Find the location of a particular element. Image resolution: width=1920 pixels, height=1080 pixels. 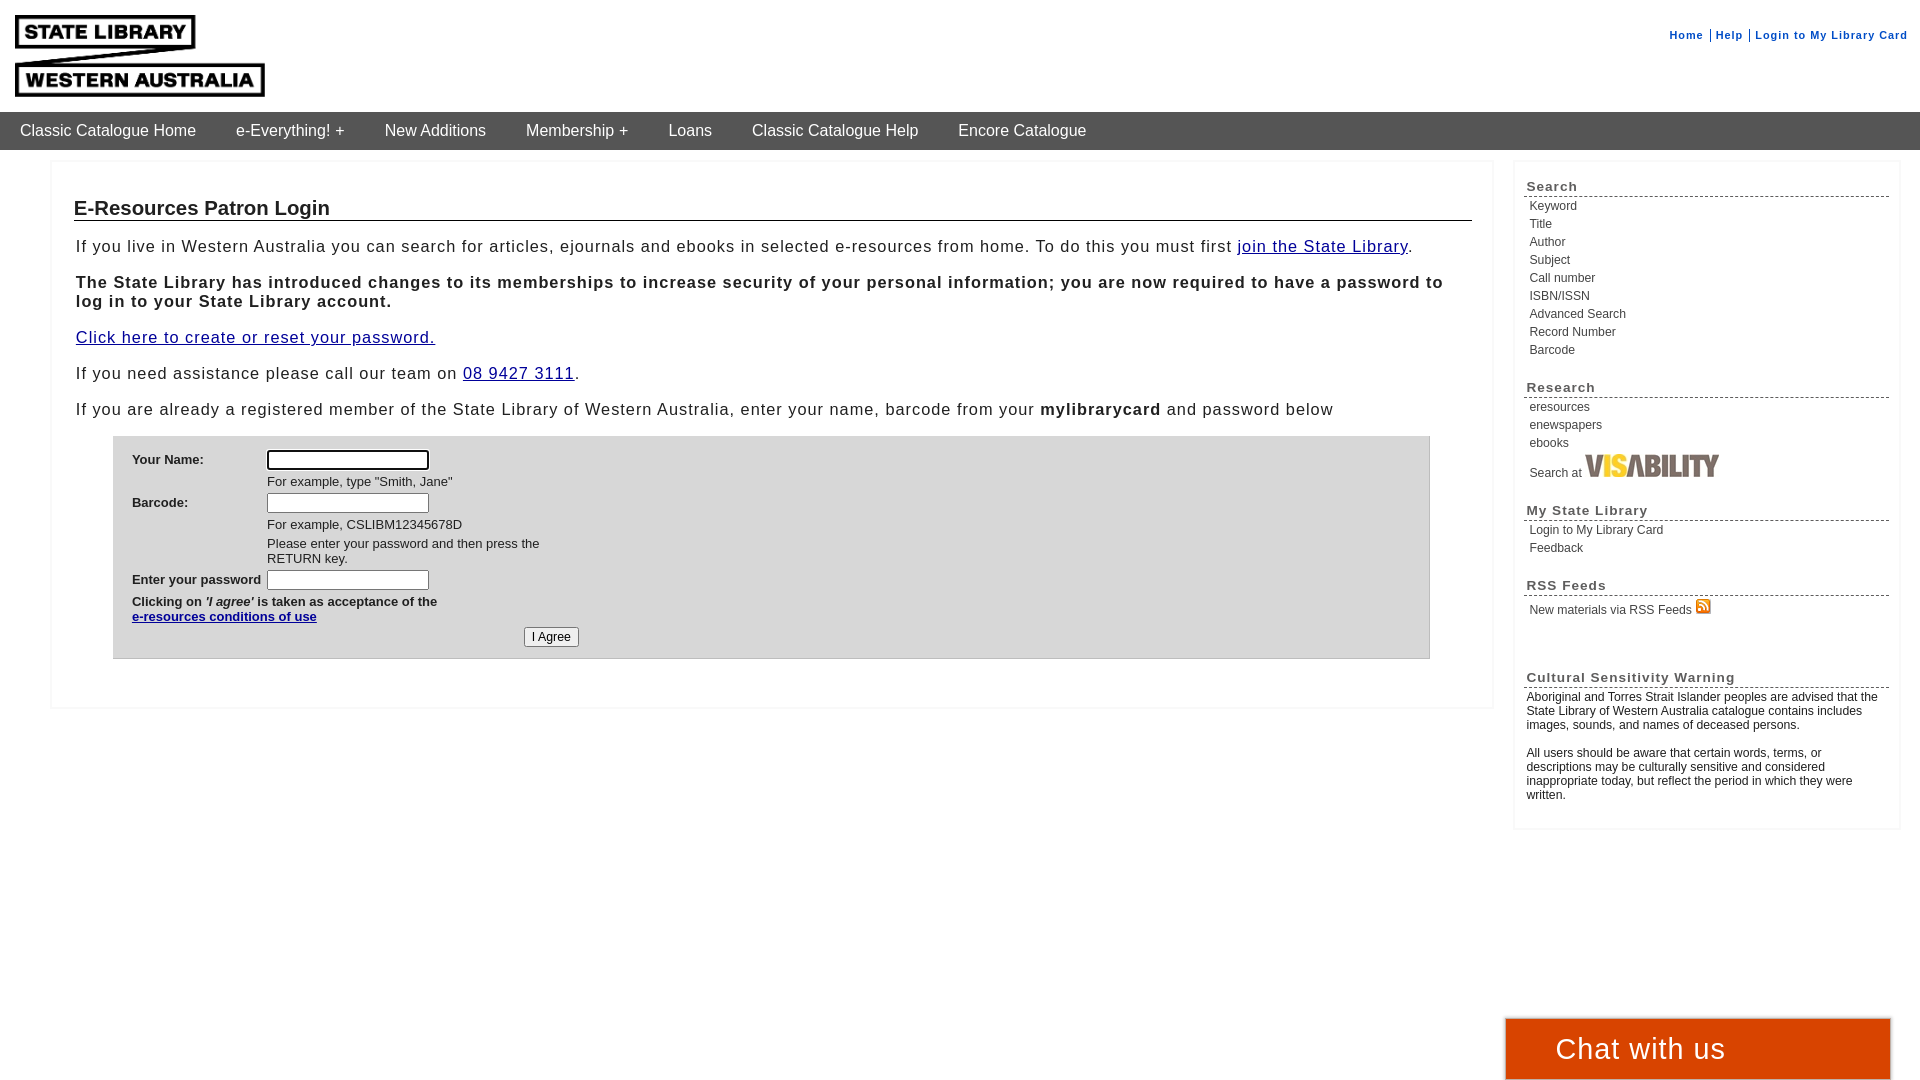

Help is located at coordinates (1730, 35).